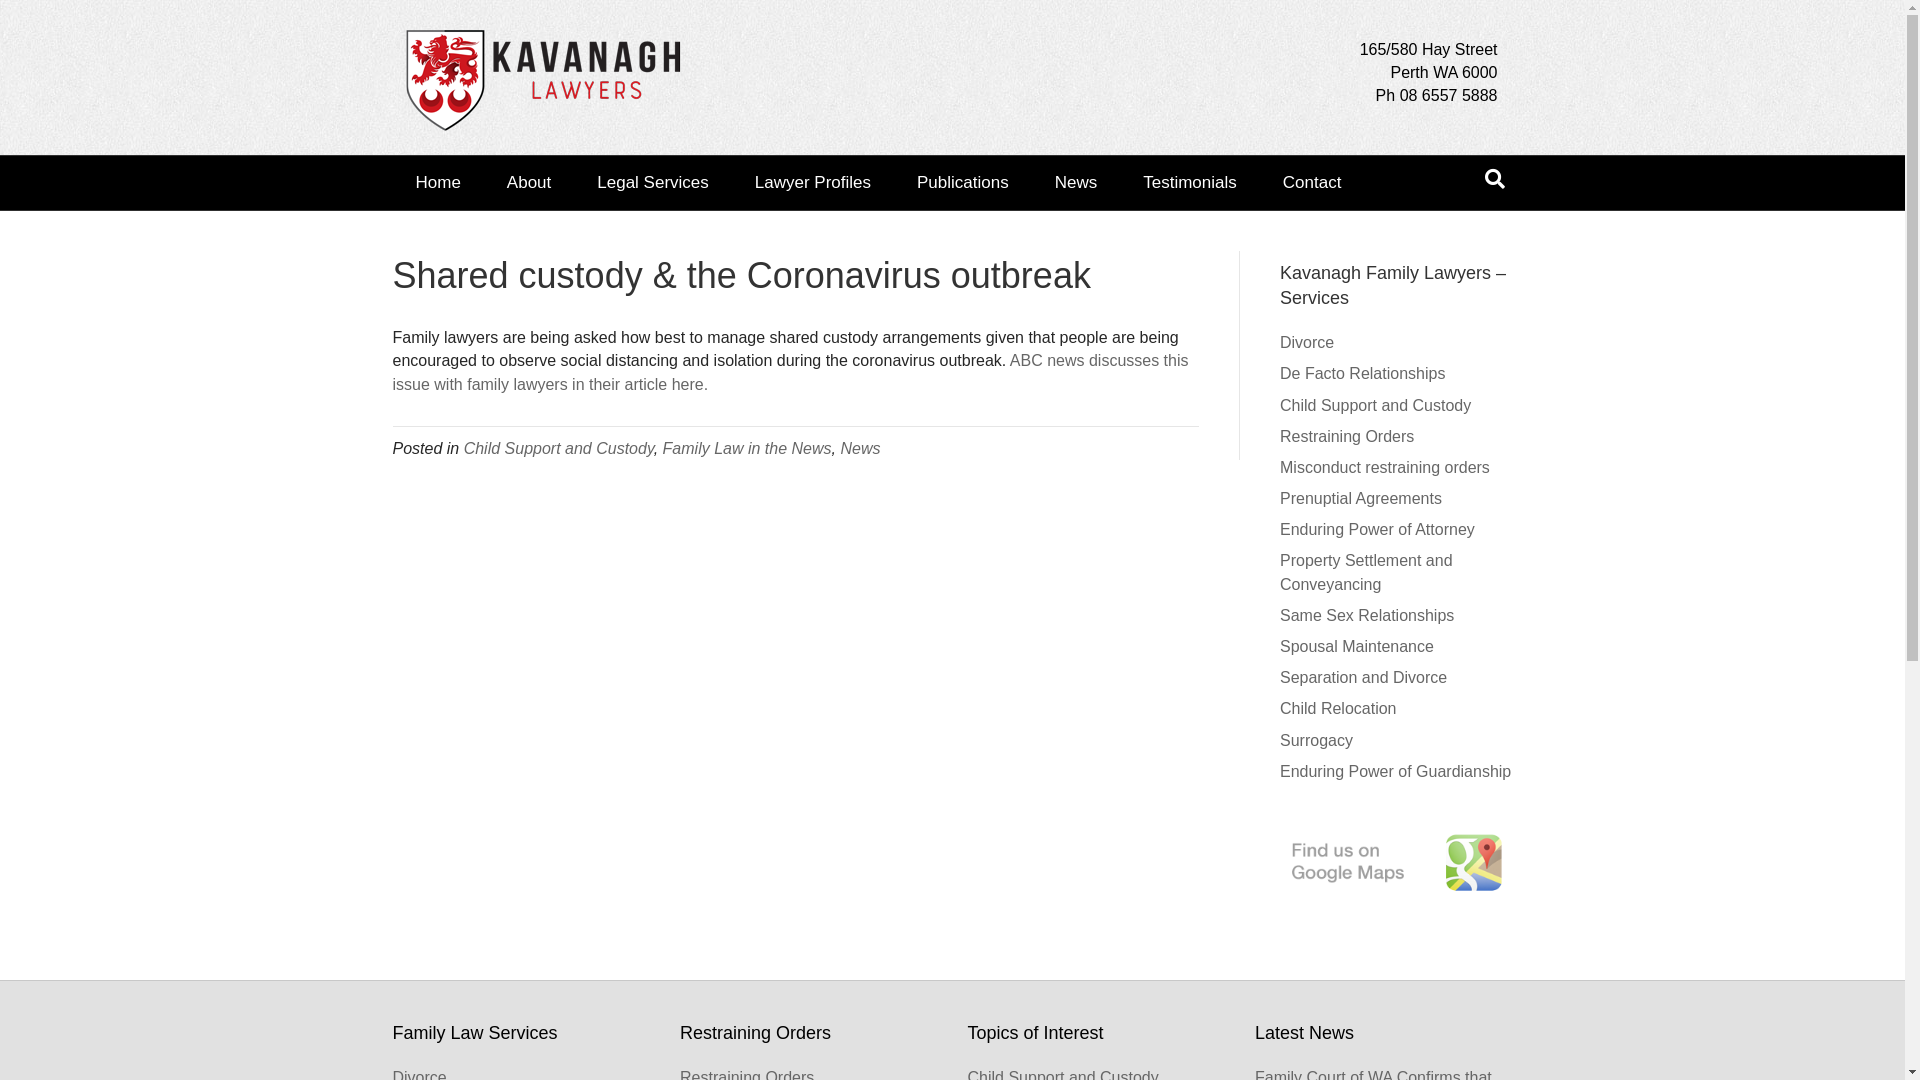  I want to click on Restraining Orders, so click(1347, 436).